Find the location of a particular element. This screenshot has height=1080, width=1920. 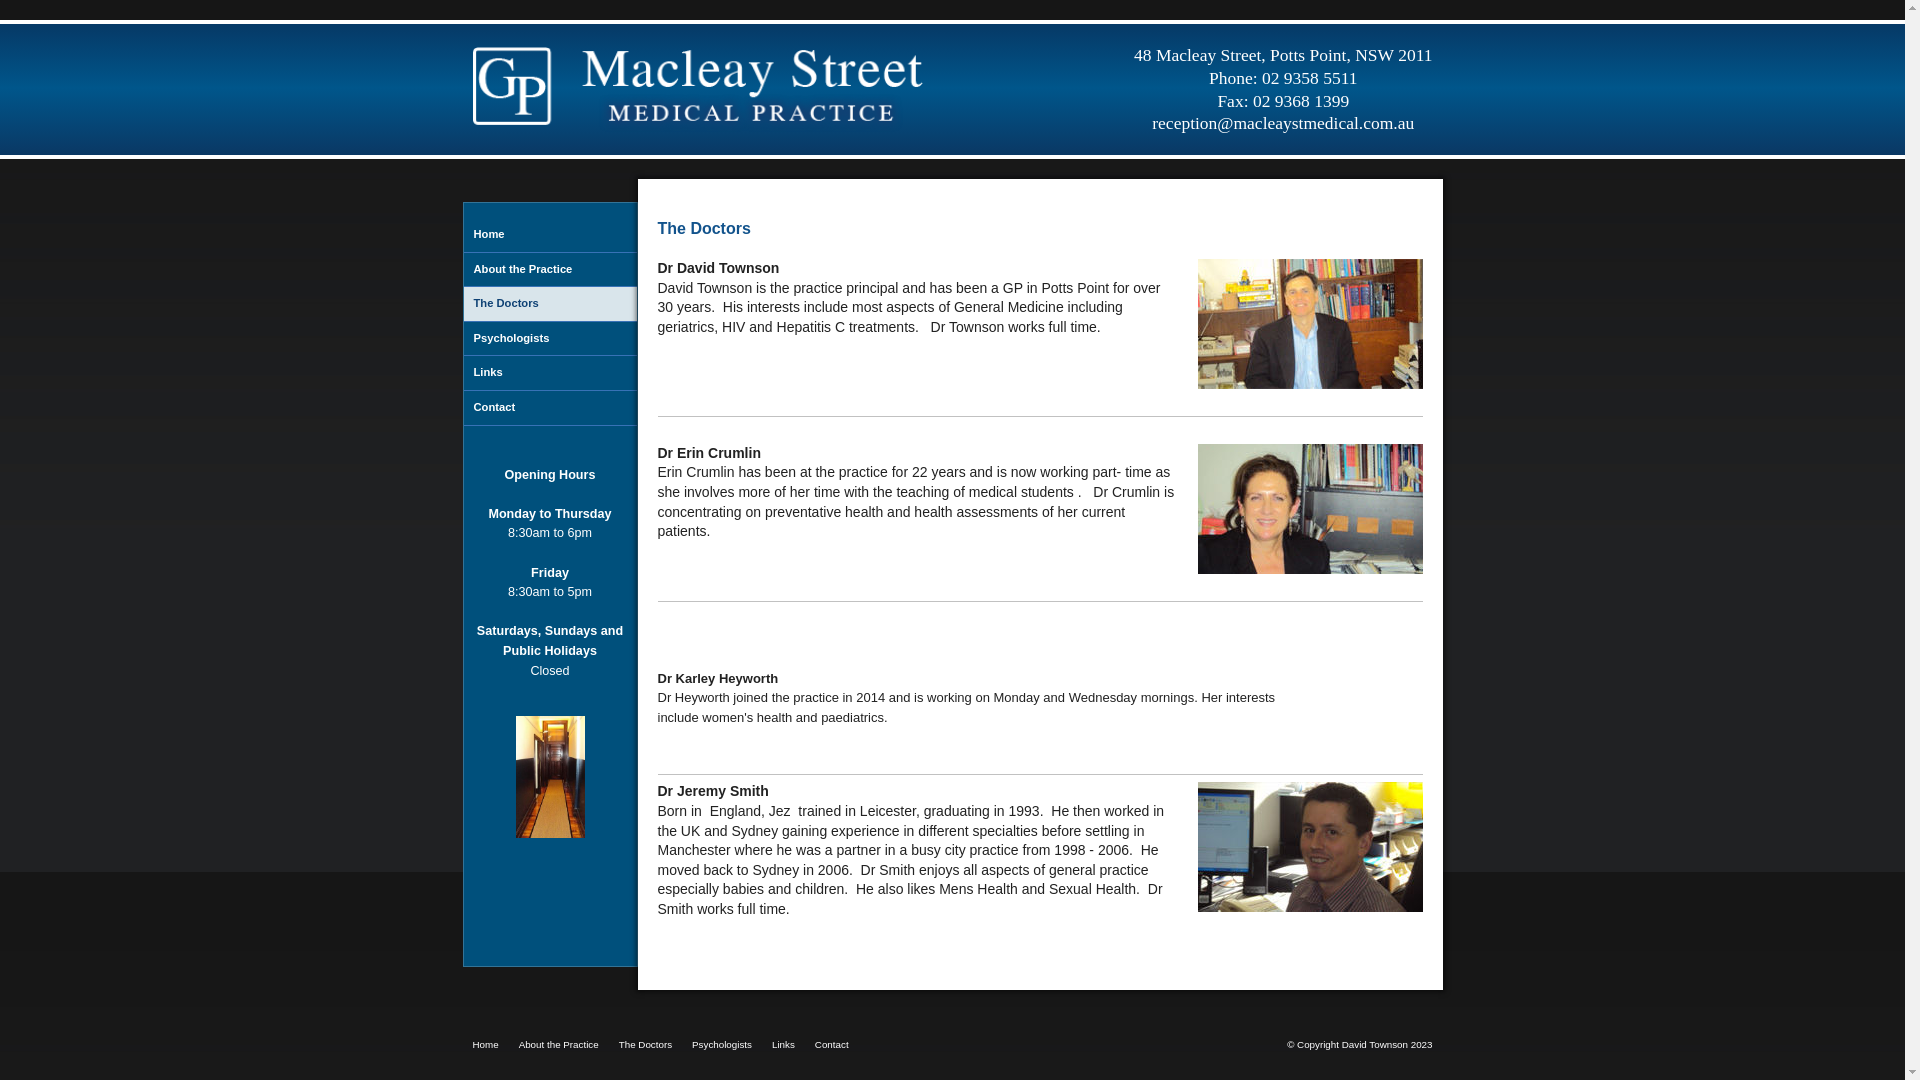

Links is located at coordinates (784, 1045).